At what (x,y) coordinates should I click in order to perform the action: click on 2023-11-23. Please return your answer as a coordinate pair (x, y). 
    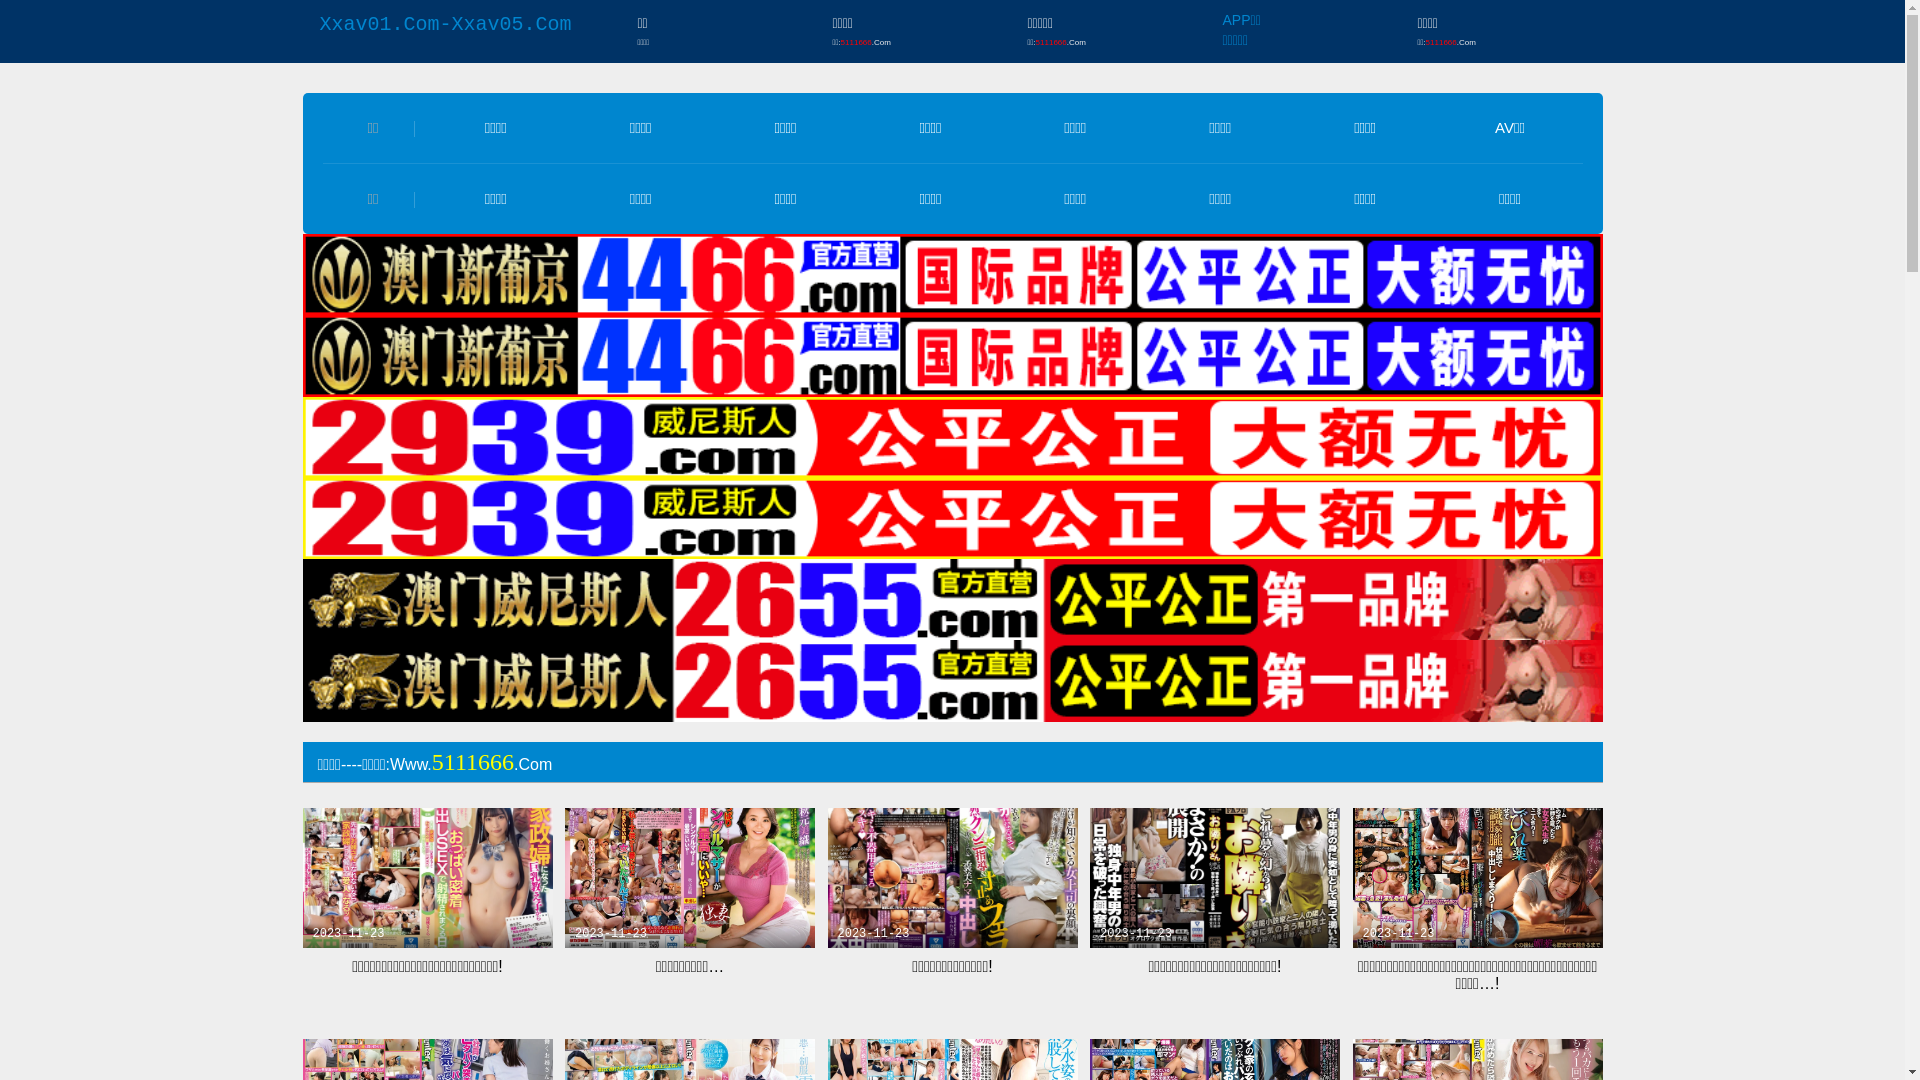
    Looking at the image, I should click on (690, 878).